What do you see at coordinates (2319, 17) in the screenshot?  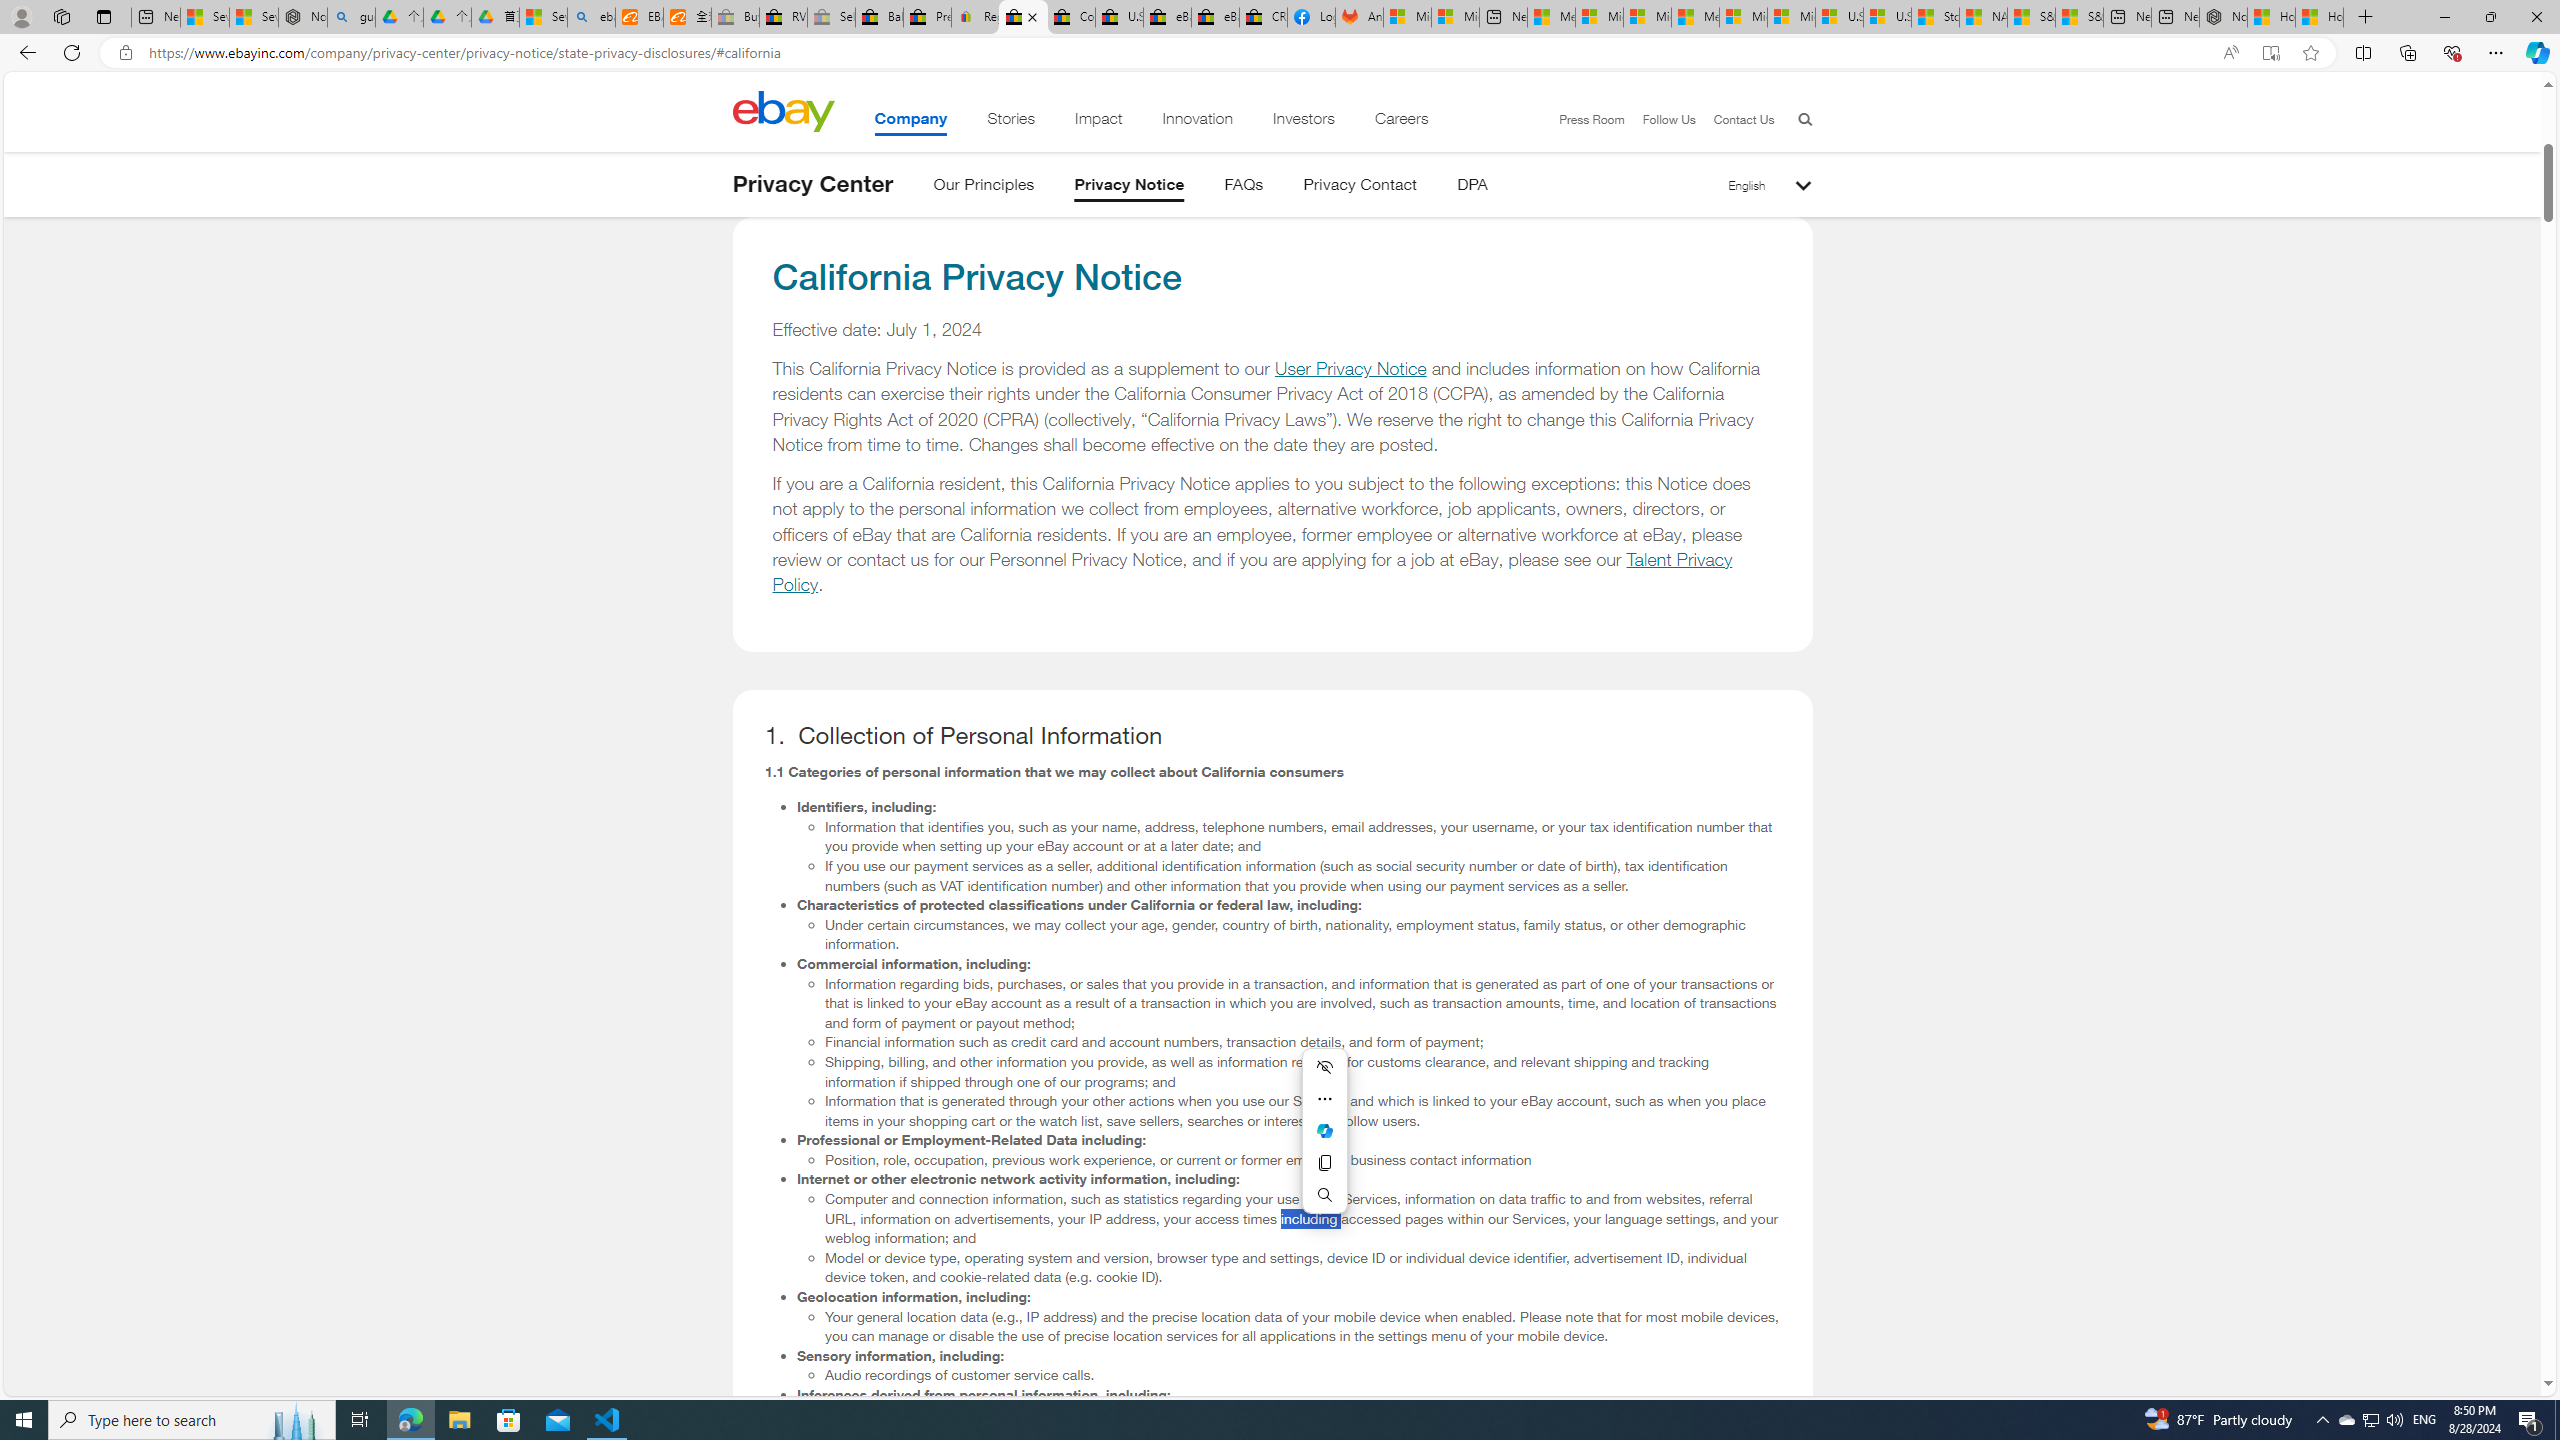 I see `How to Use a Monitor With Your Closed Laptop` at bounding box center [2319, 17].